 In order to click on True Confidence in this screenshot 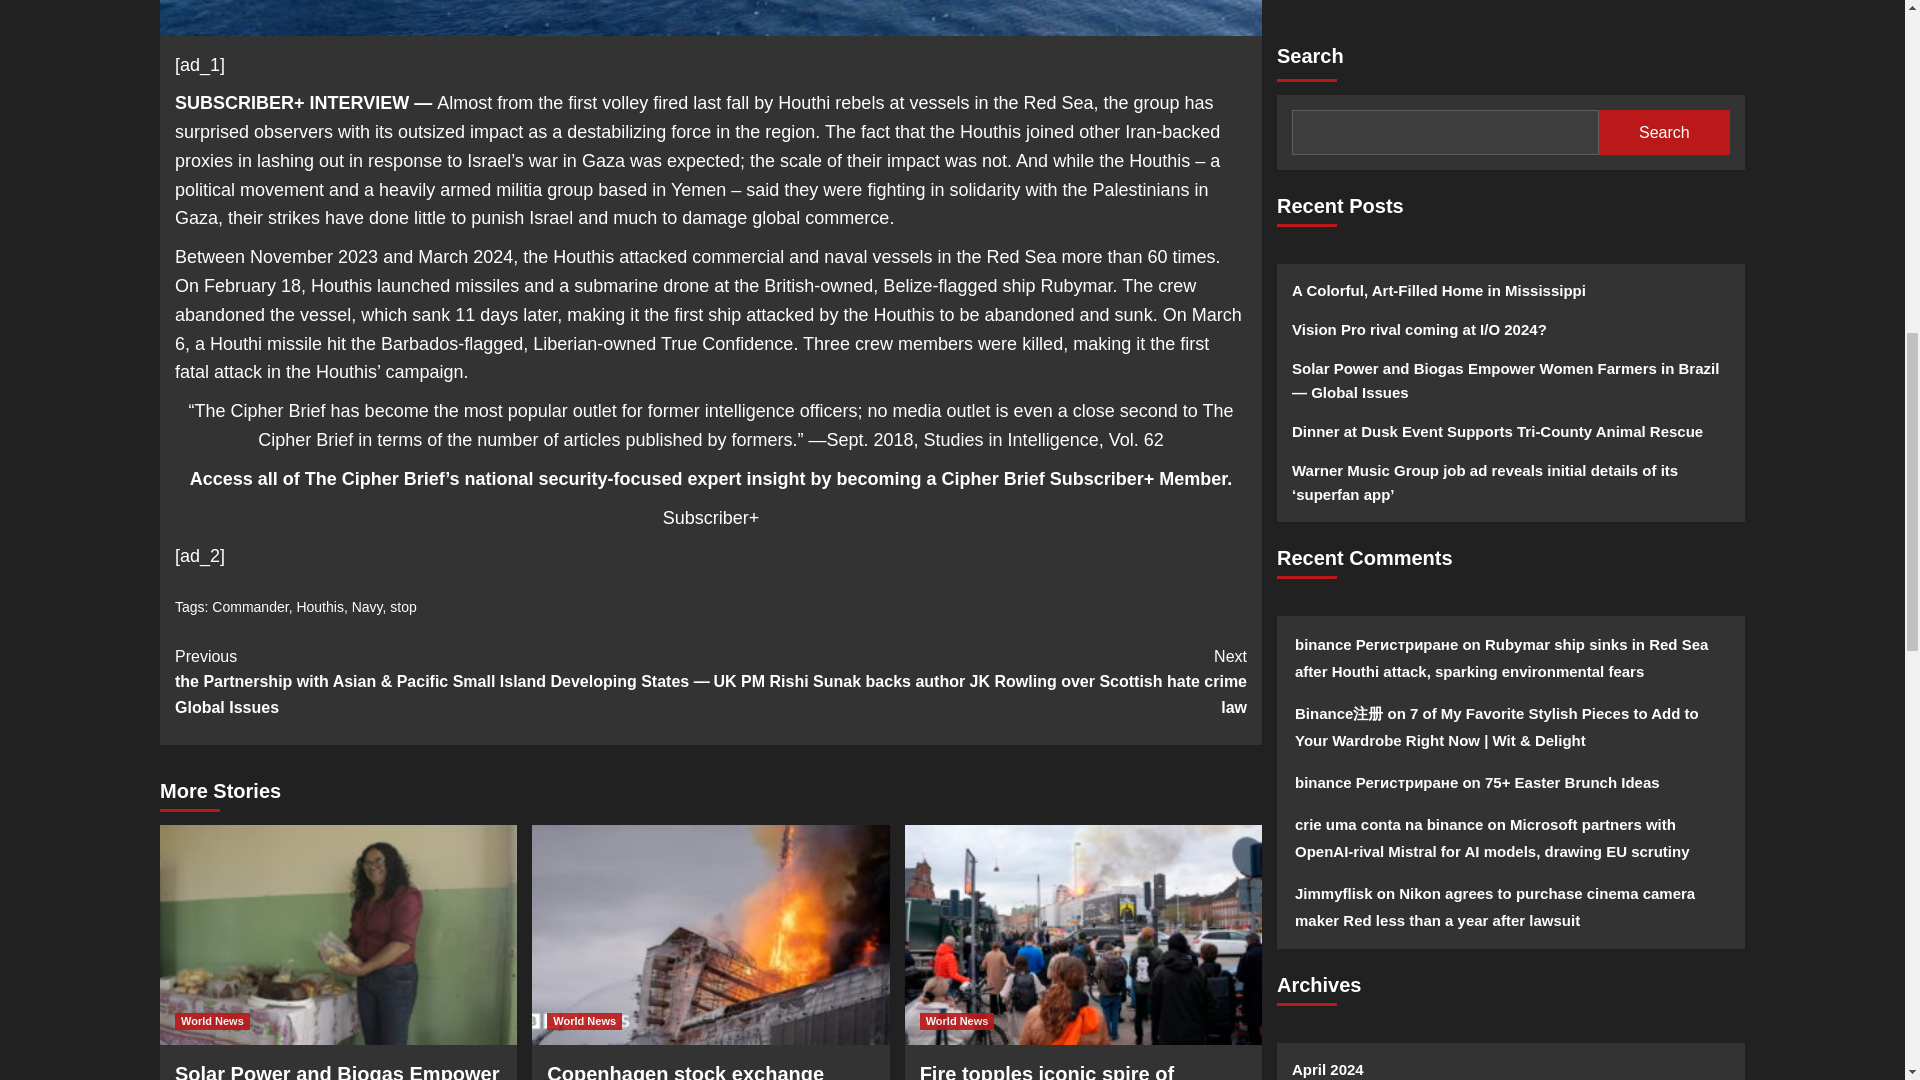, I will do `click(726, 344)`.